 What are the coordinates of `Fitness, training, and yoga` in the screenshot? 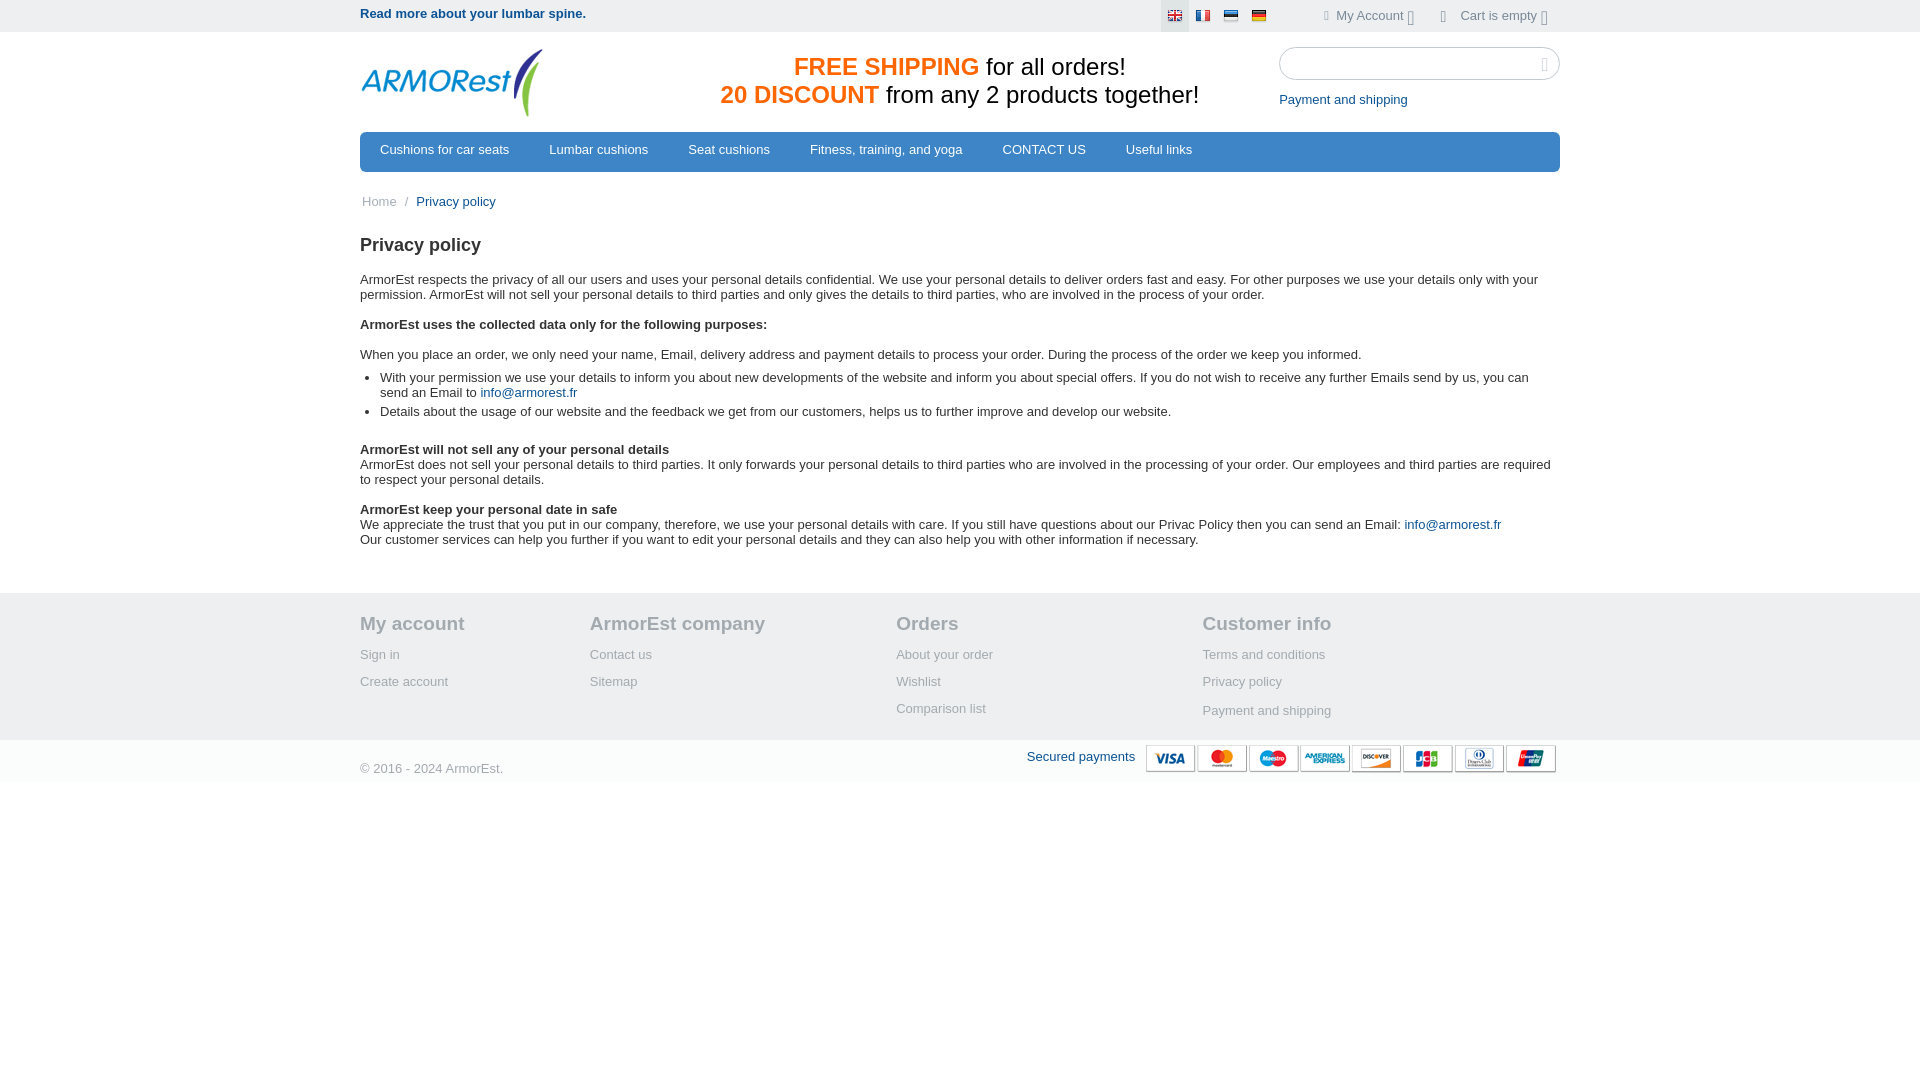 It's located at (885, 151).